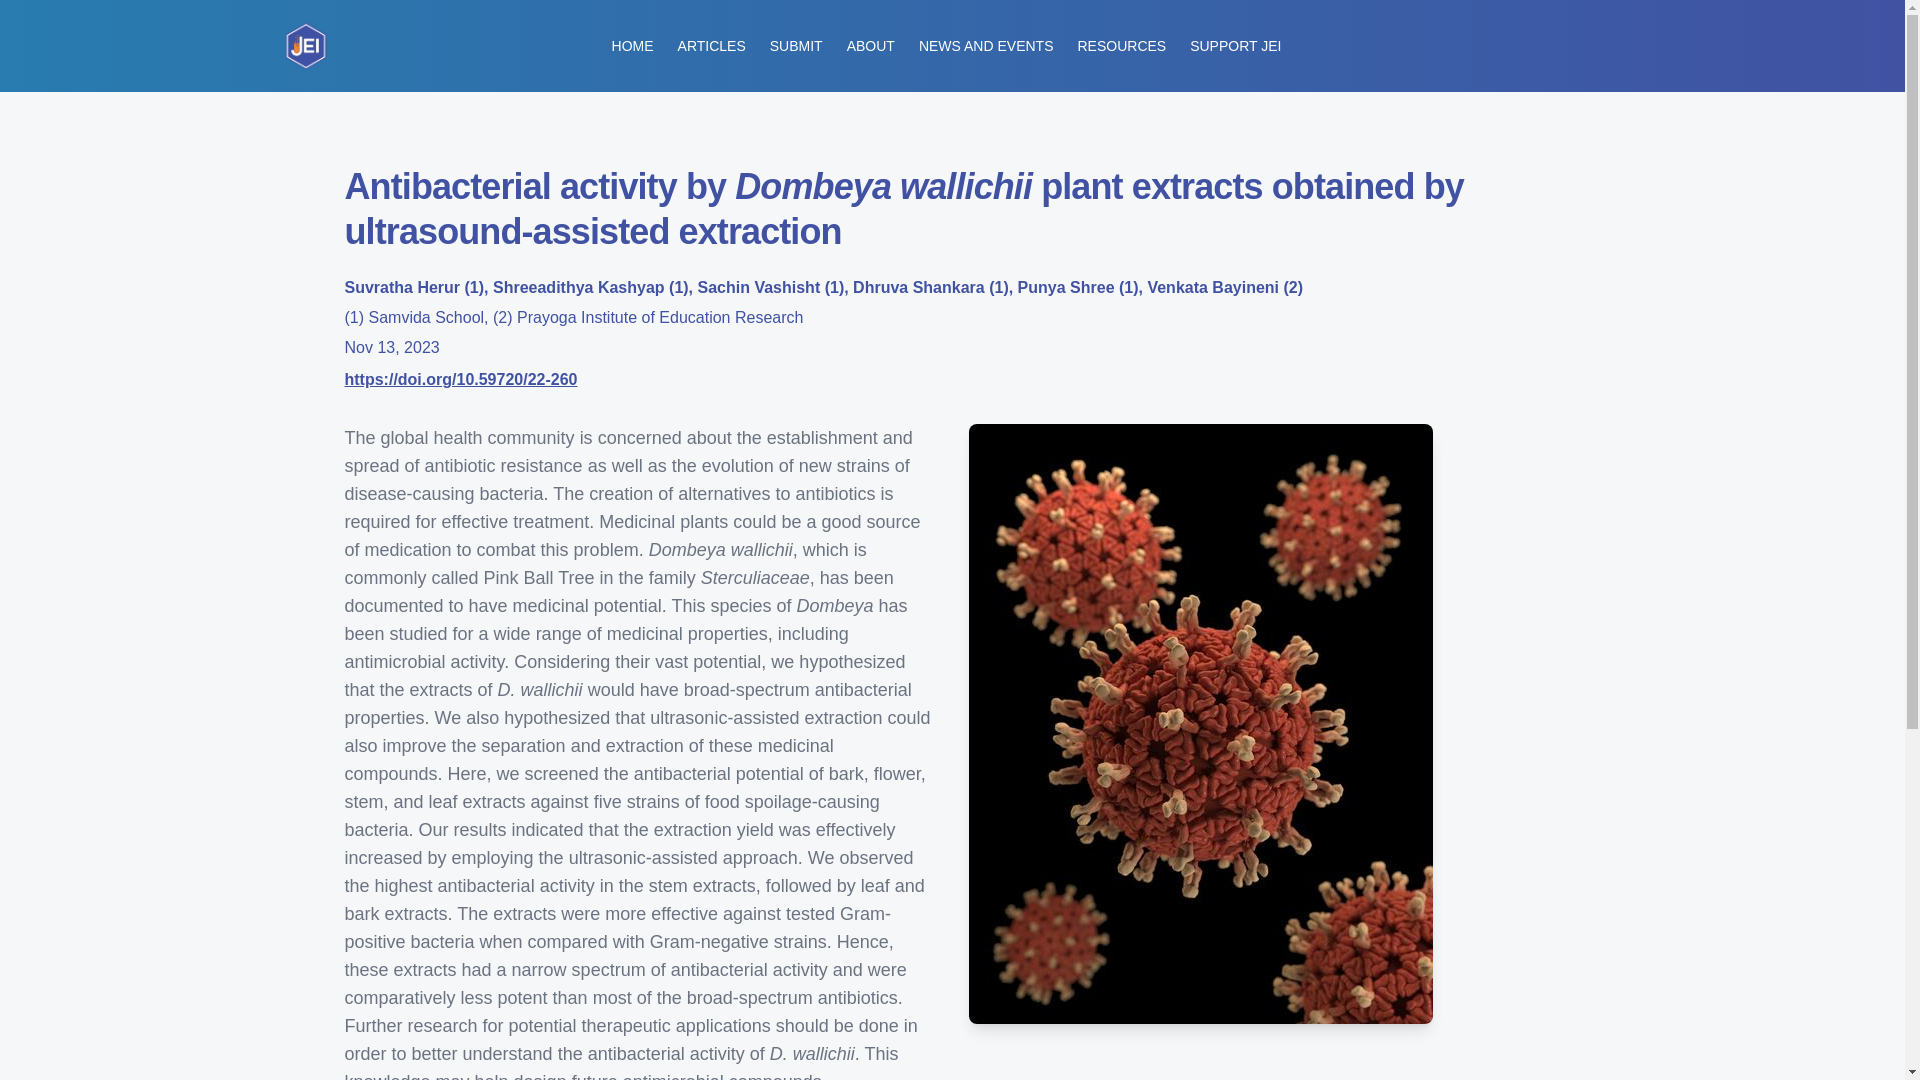  What do you see at coordinates (796, 46) in the screenshot?
I see `SUBMIT` at bounding box center [796, 46].